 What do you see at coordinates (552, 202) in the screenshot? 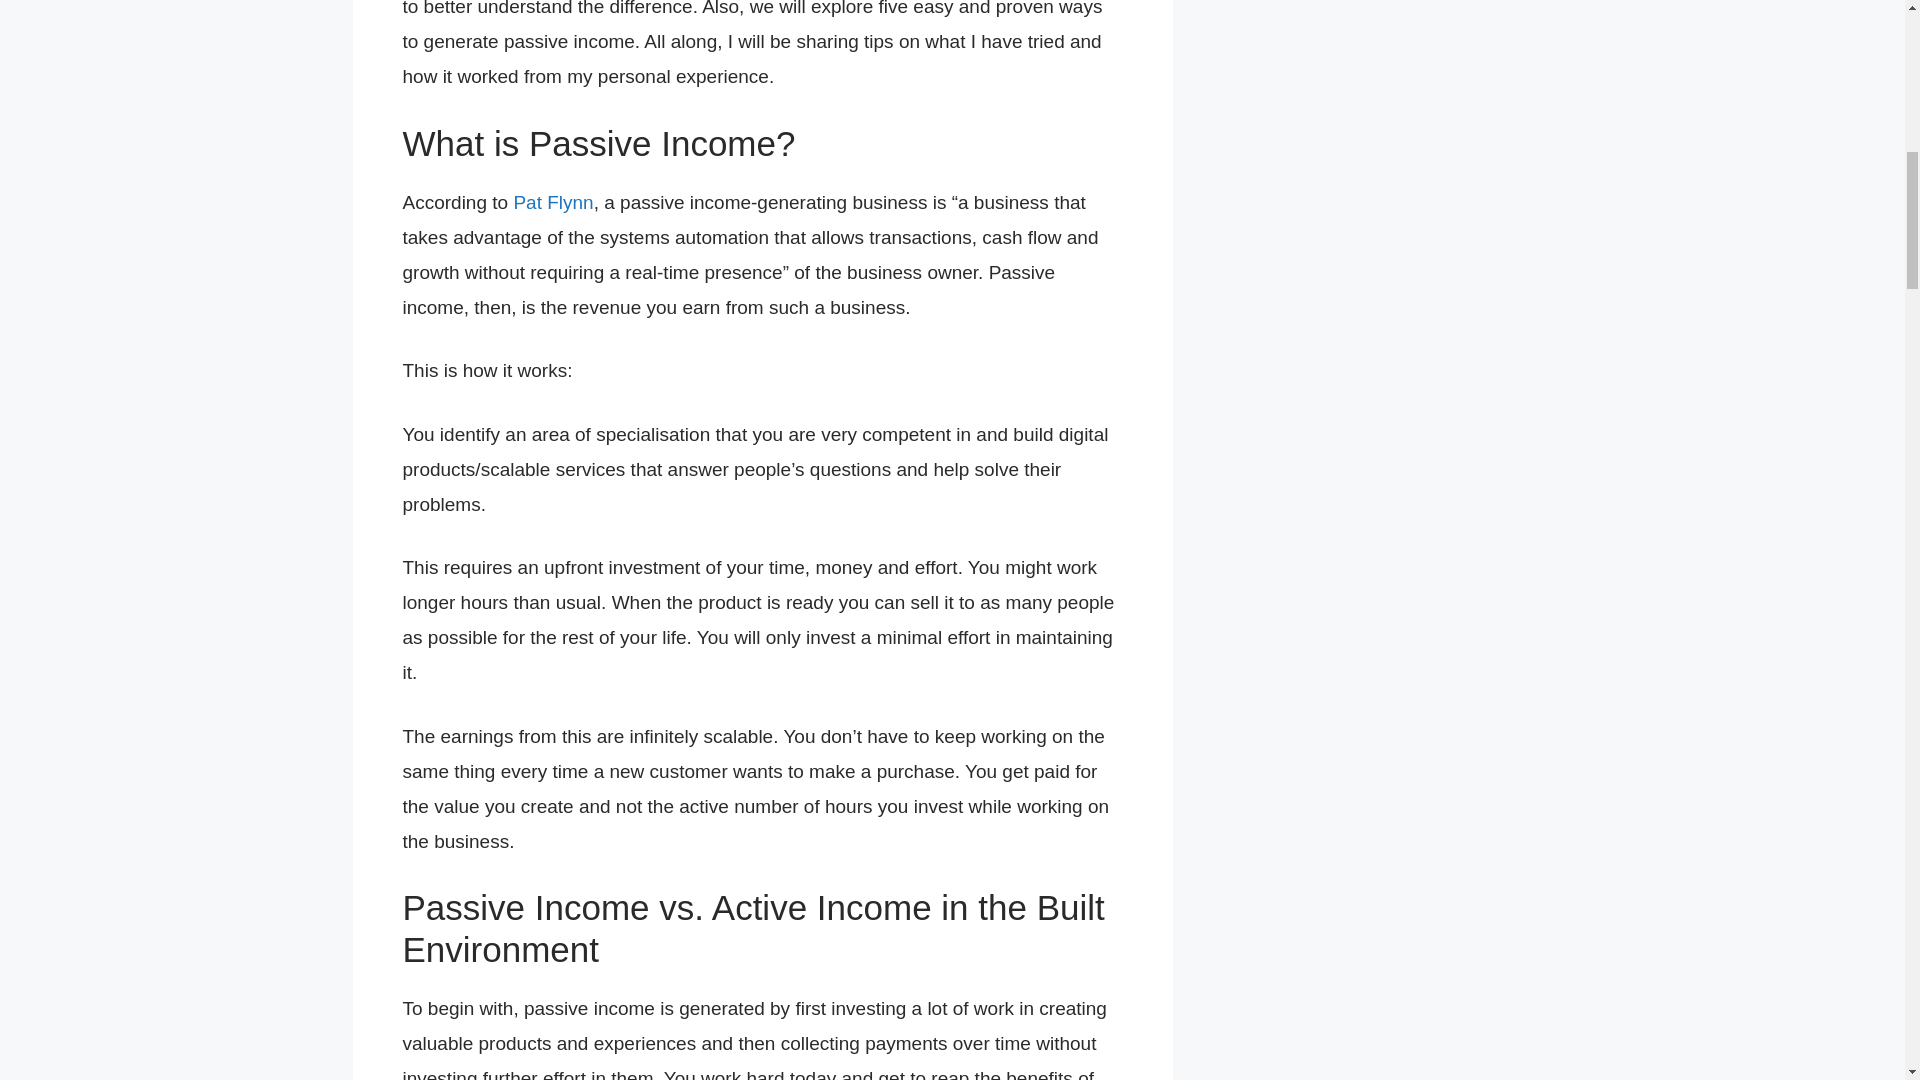
I see `Pat Flynn` at bounding box center [552, 202].